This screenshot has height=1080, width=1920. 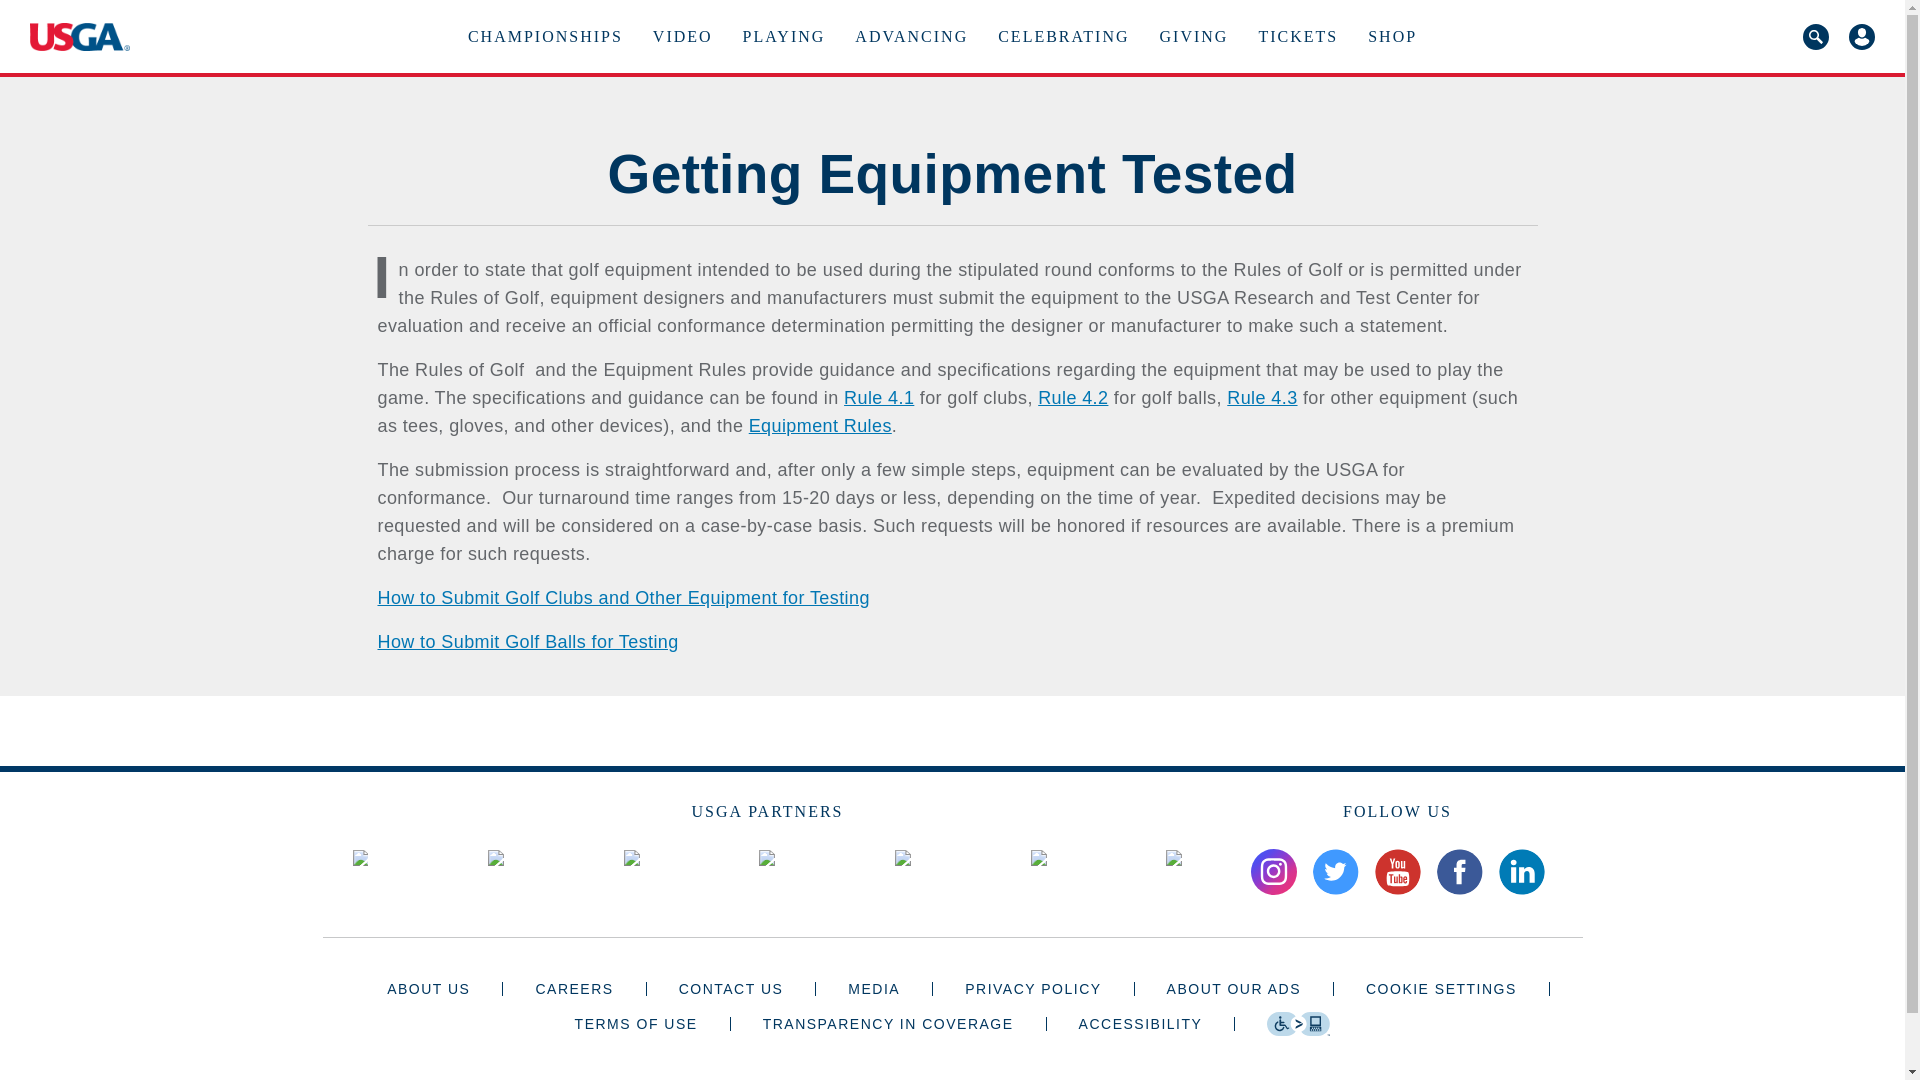 What do you see at coordinates (574, 988) in the screenshot?
I see `careers` at bounding box center [574, 988].